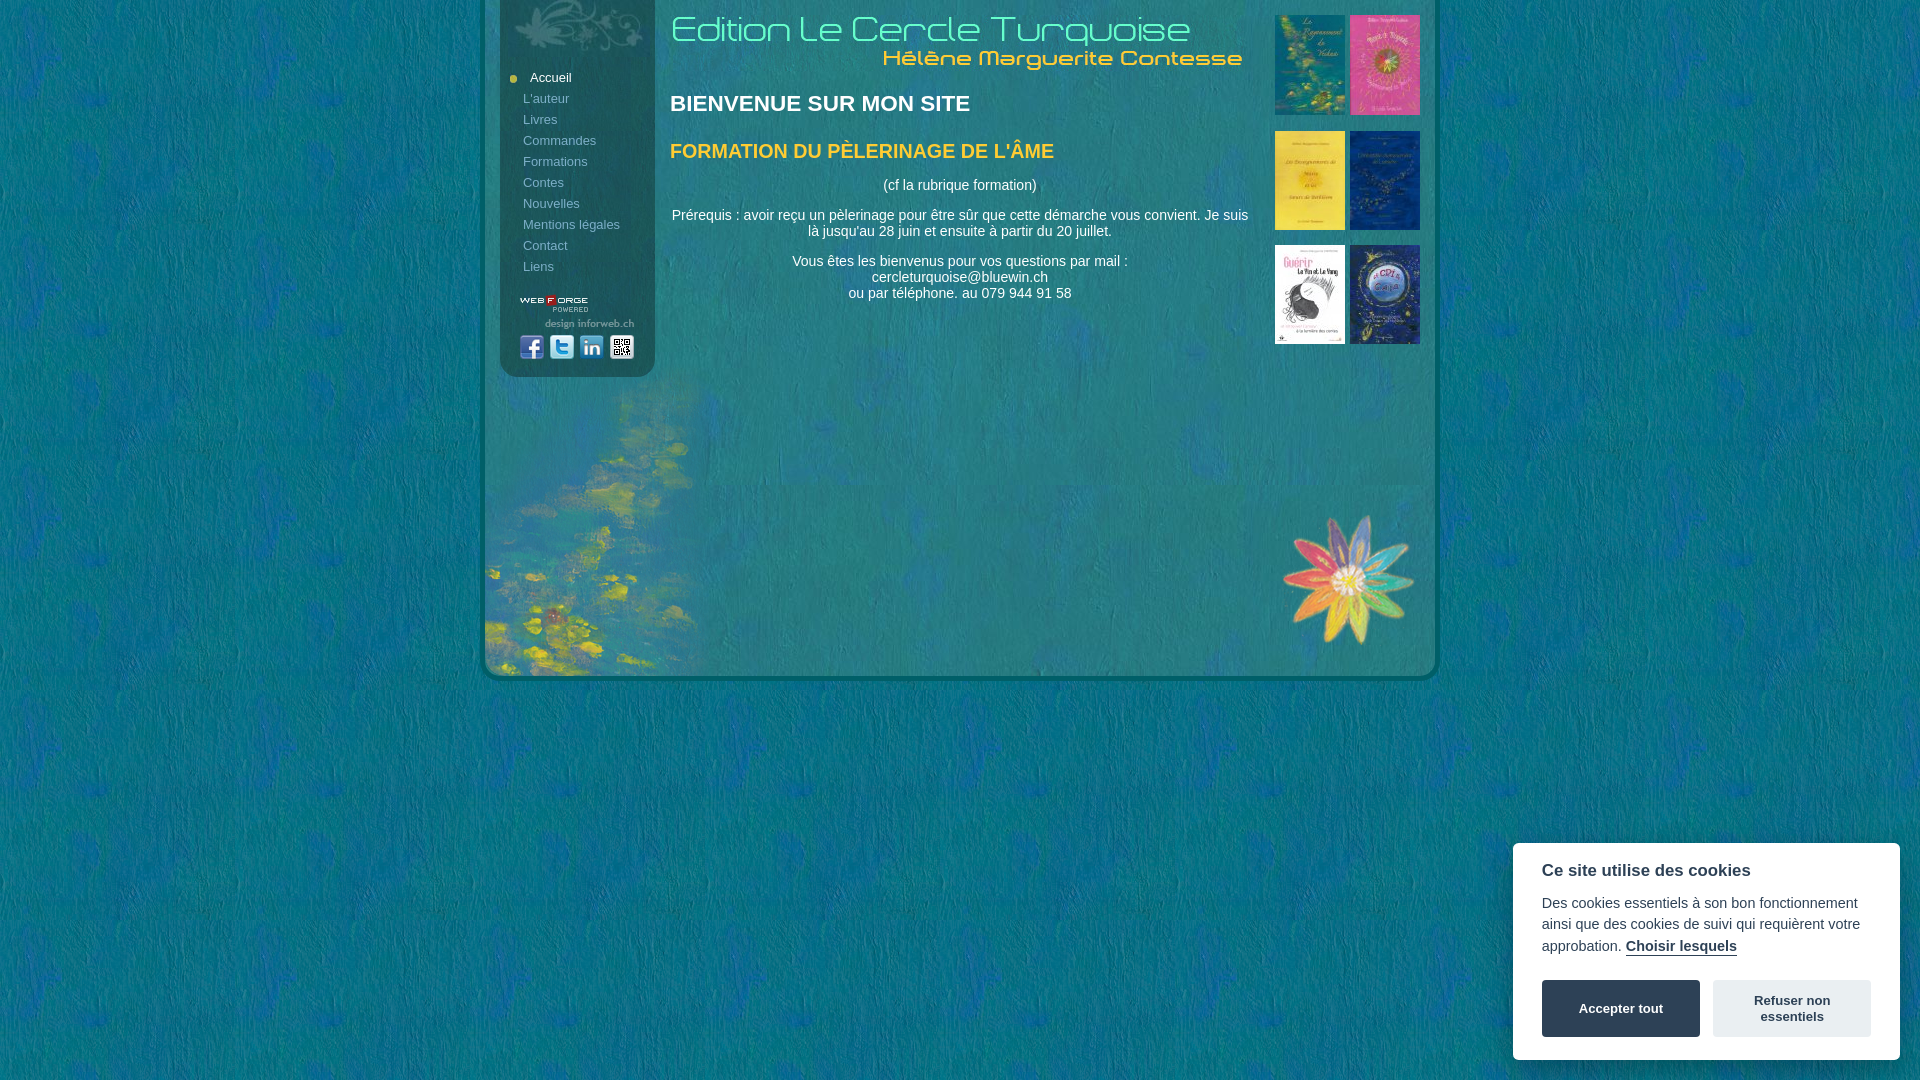 This screenshot has width=1920, height=1080. What do you see at coordinates (1792, 1009) in the screenshot?
I see `Refuser non essentiels` at bounding box center [1792, 1009].